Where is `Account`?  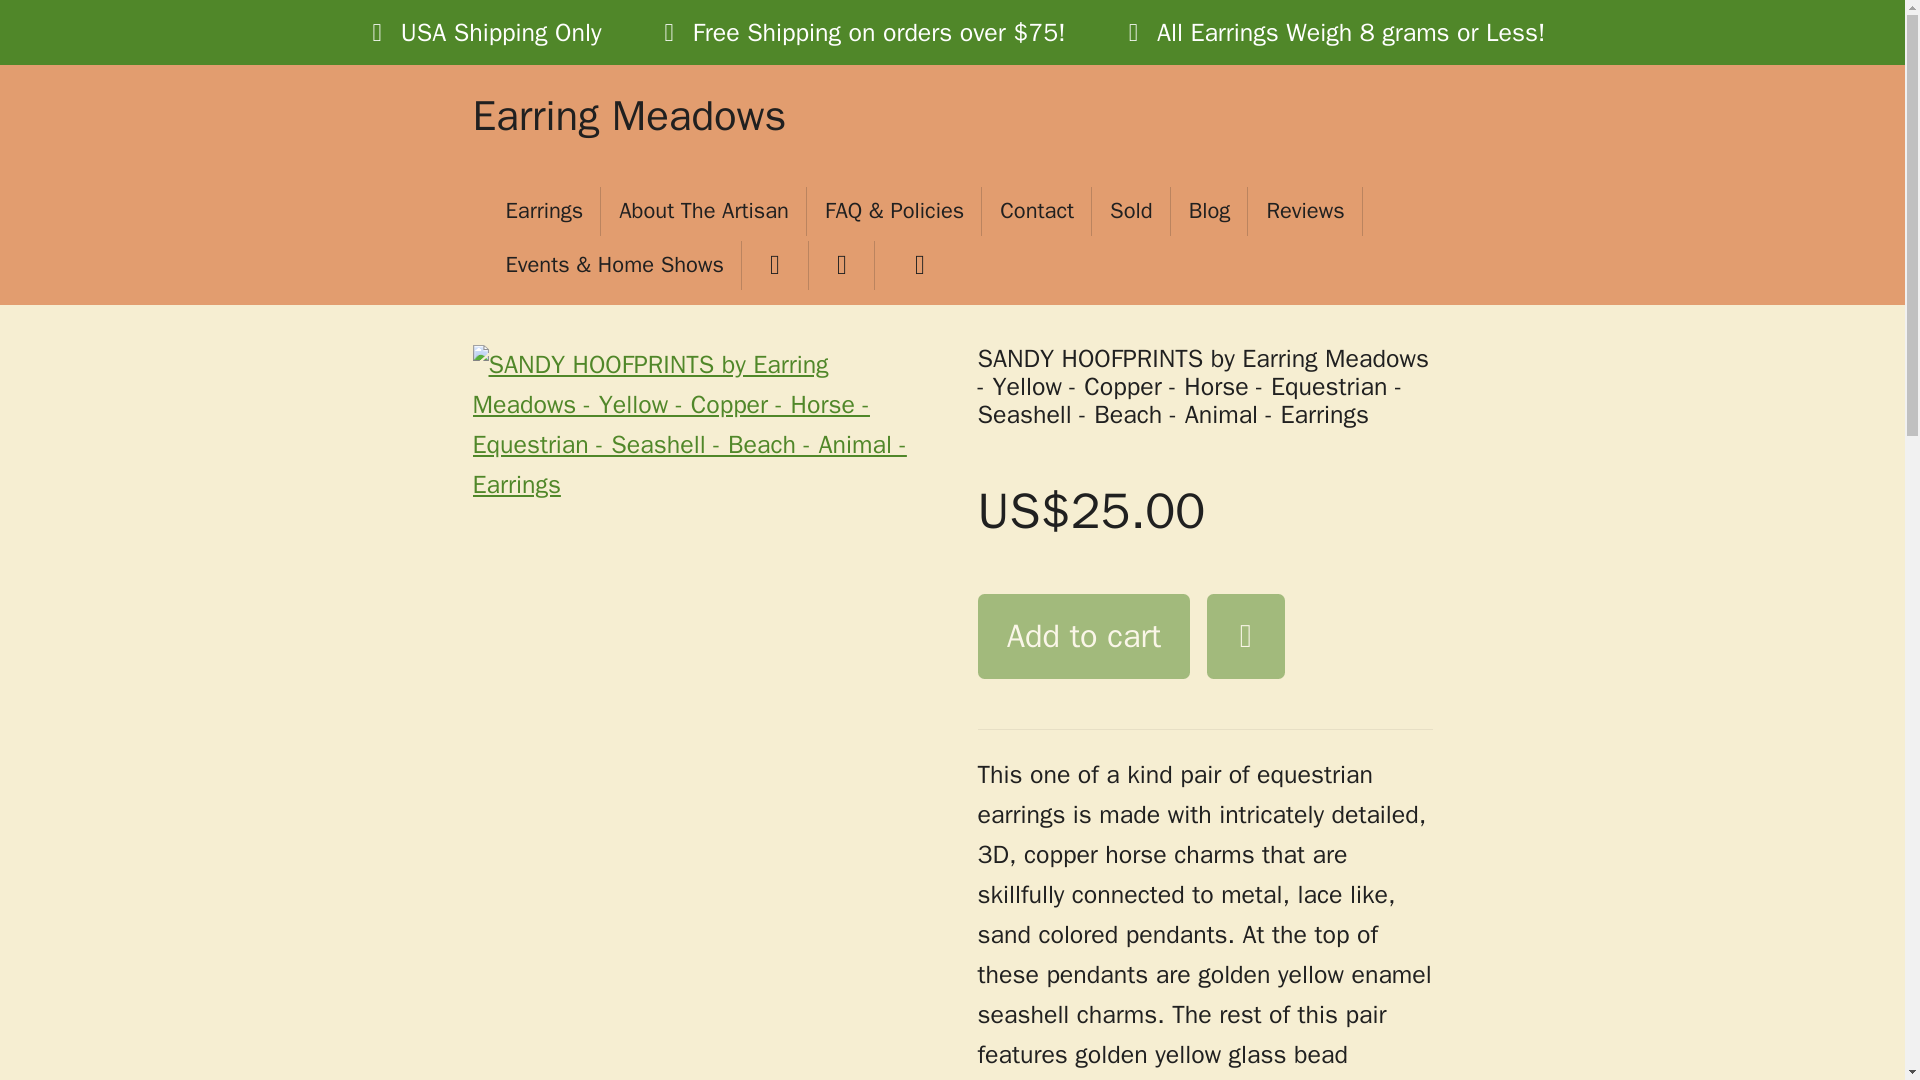 Account is located at coordinates (774, 265).